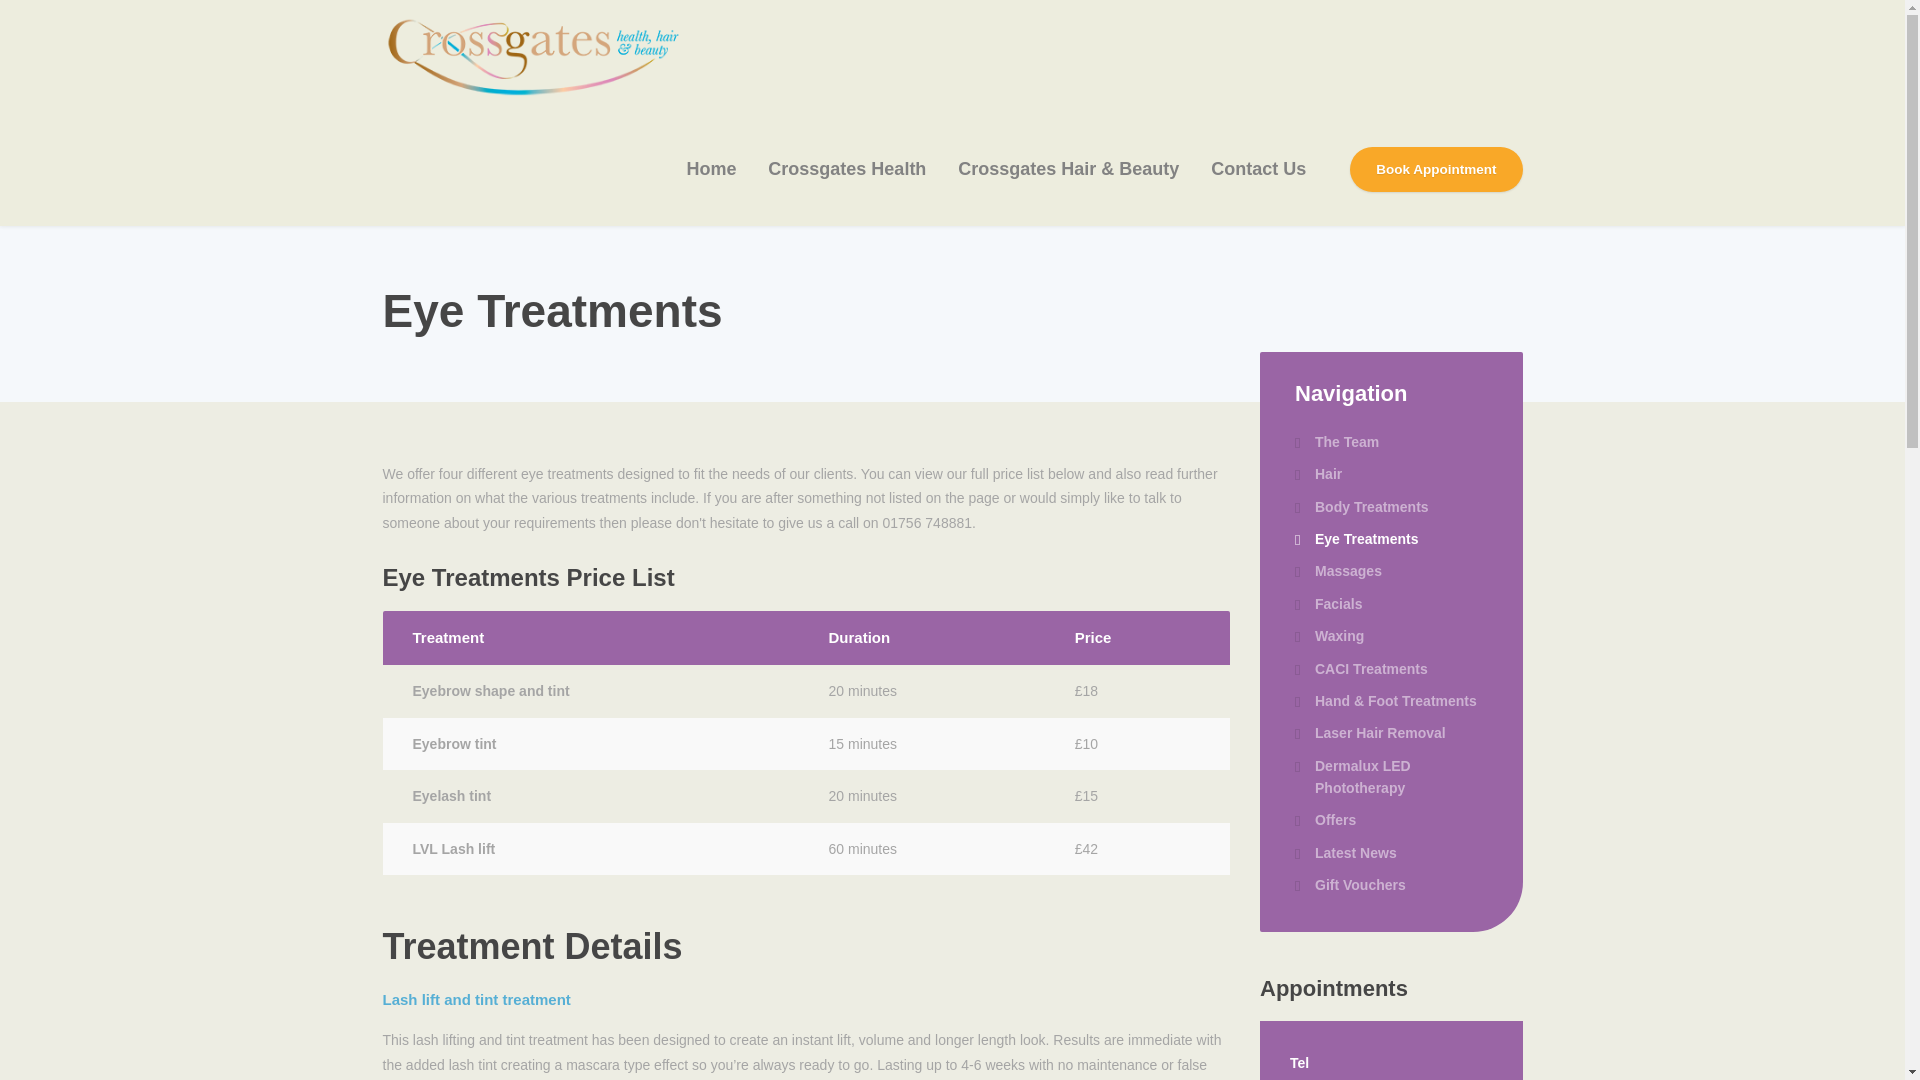 The width and height of the screenshot is (1920, 1080). Describe the element at coordinates (711, 169) in the screenshot. I see `Home` at that location.